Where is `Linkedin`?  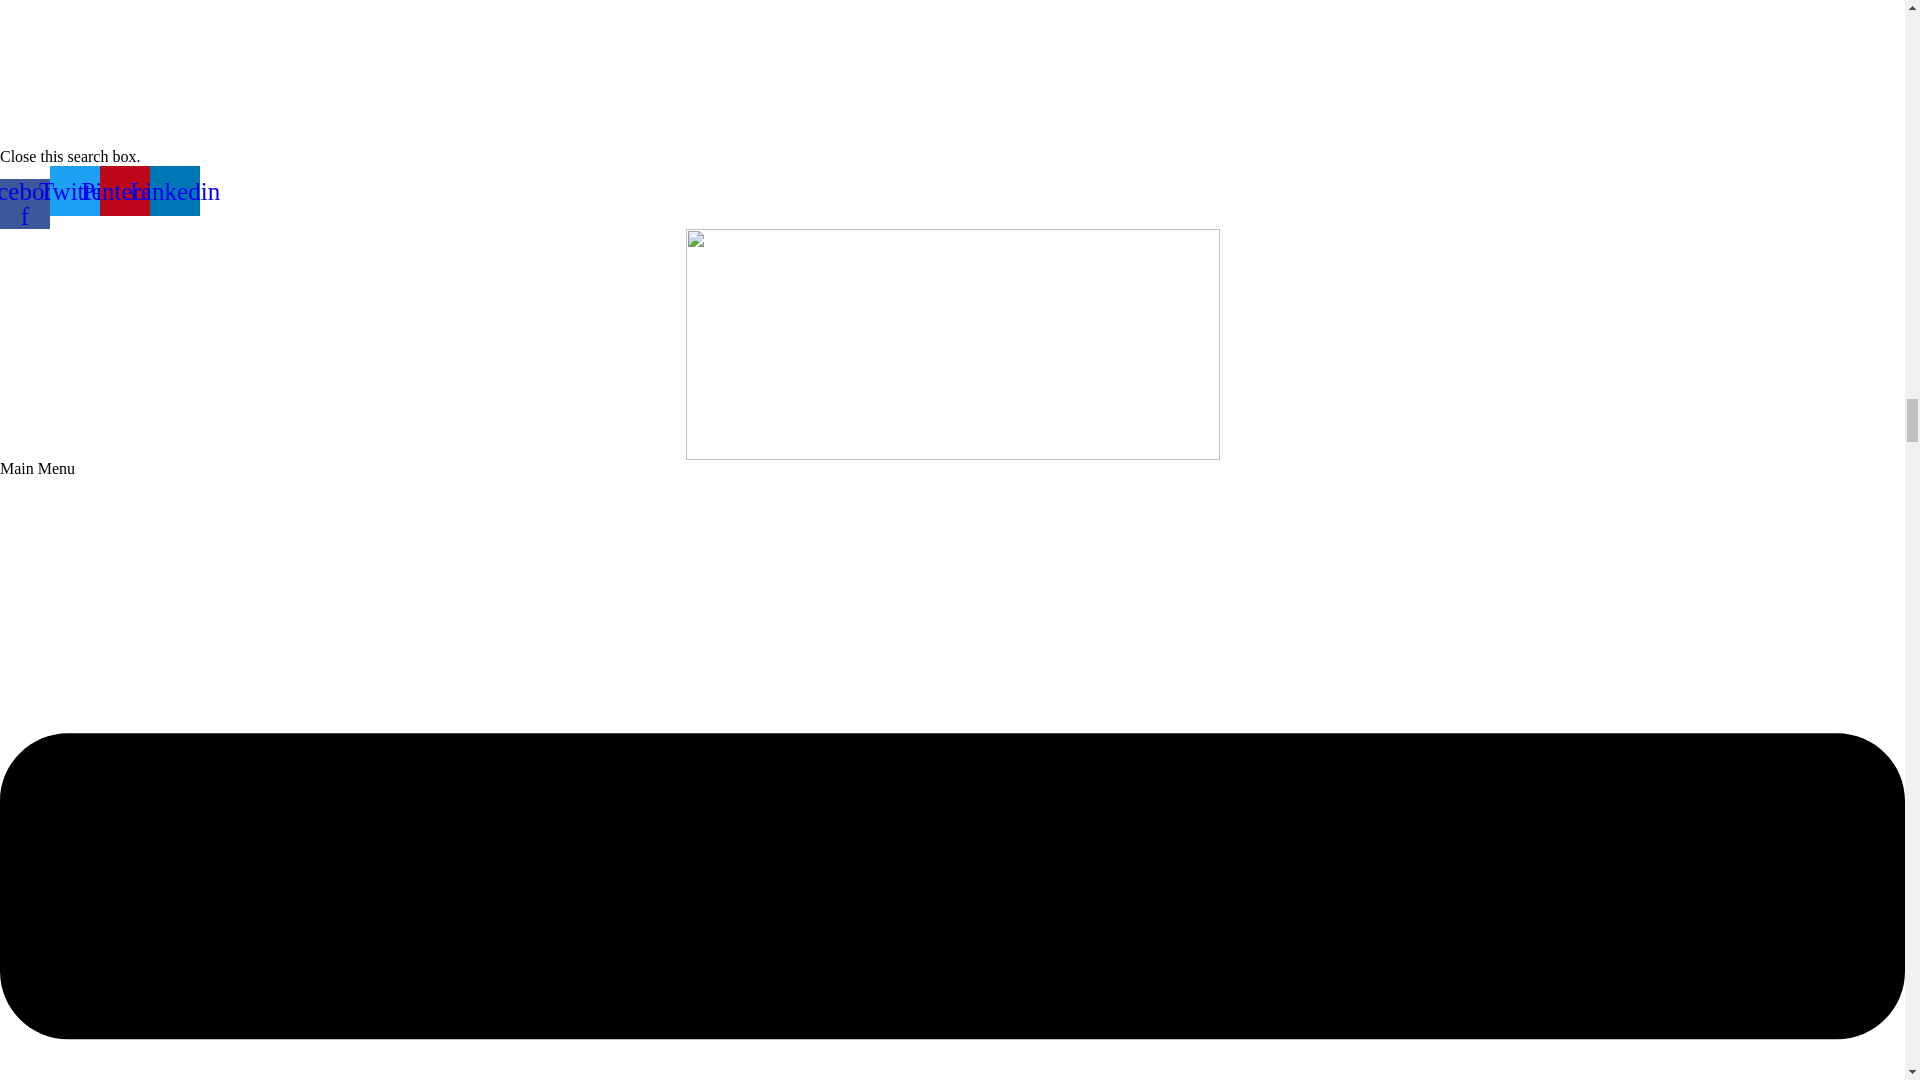 Linkedin is located at coordinates (174, 191).